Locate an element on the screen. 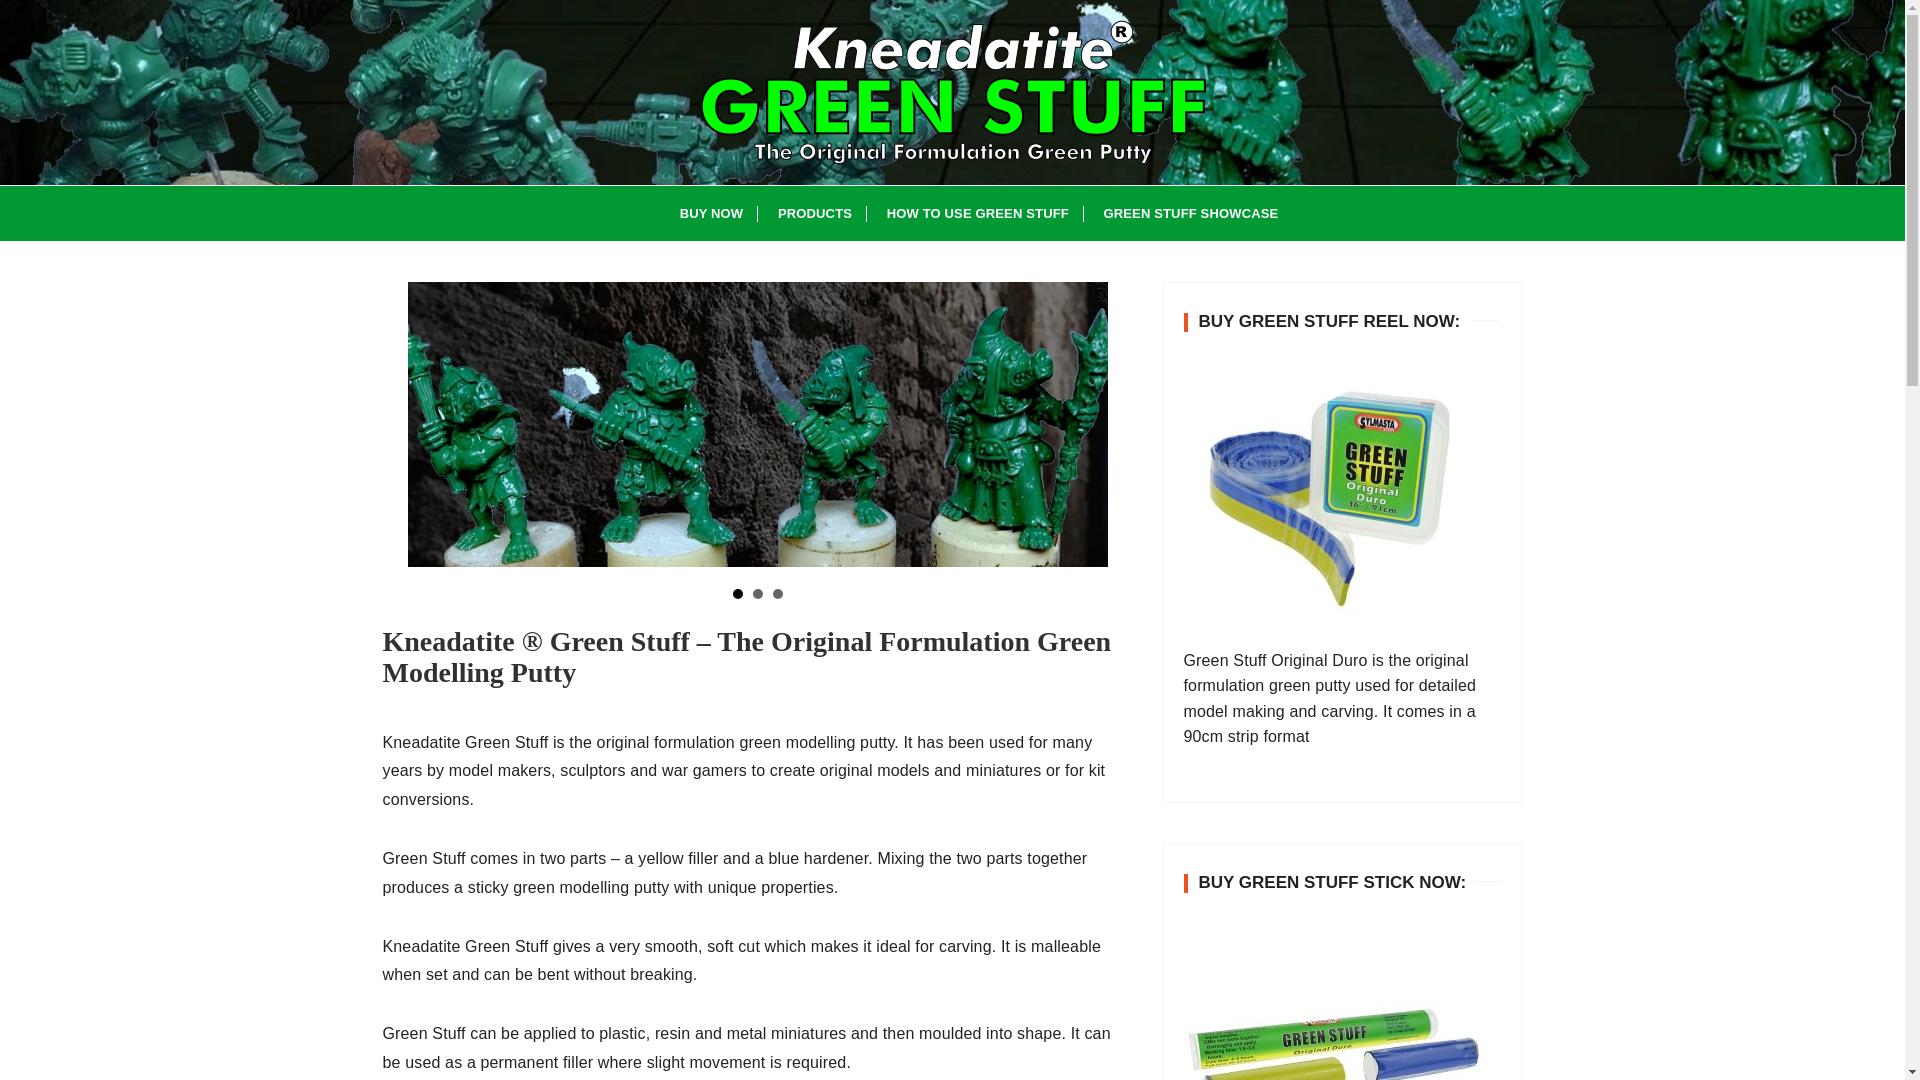 The width and height of the screenshot is (1920, 1080). HOW TO USE GREEN STUFF is located at coordinates (978, 212).